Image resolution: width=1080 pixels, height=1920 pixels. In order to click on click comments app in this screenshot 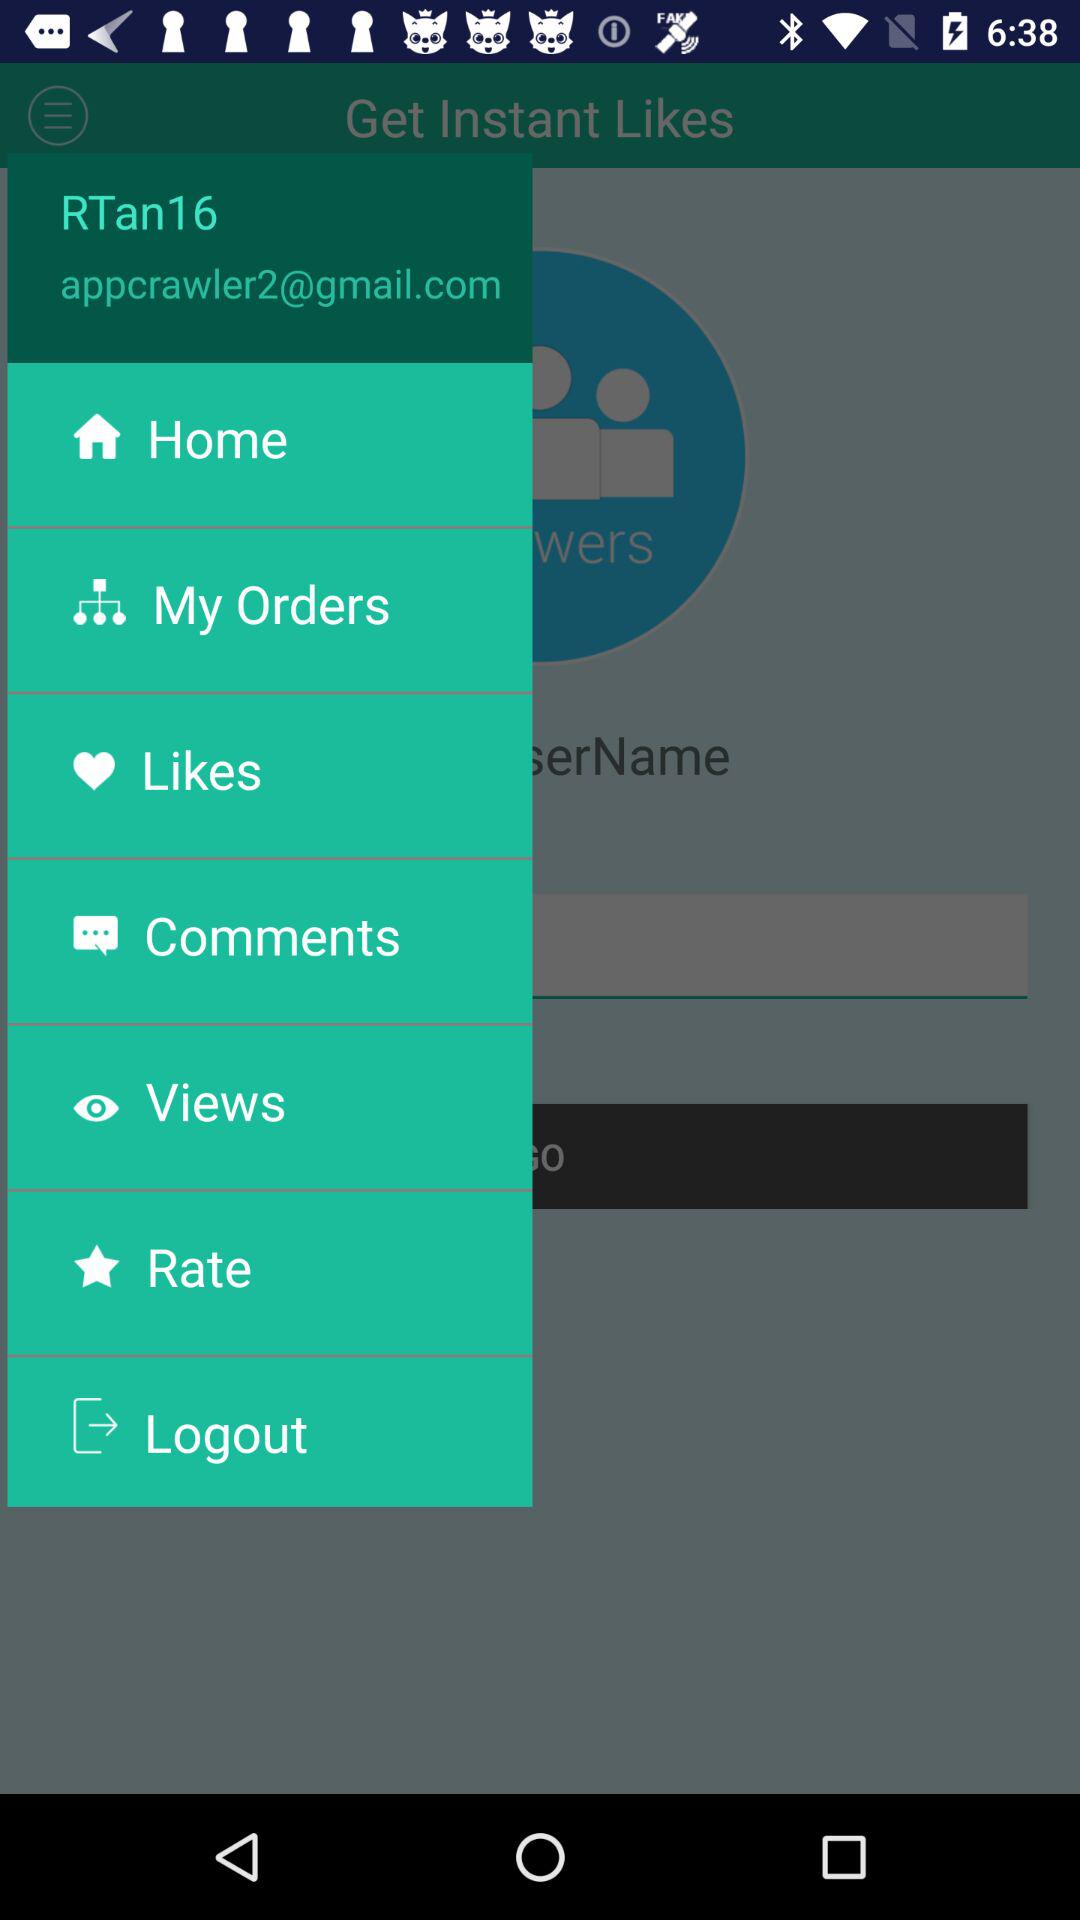, I will do `click(272, 934)`.